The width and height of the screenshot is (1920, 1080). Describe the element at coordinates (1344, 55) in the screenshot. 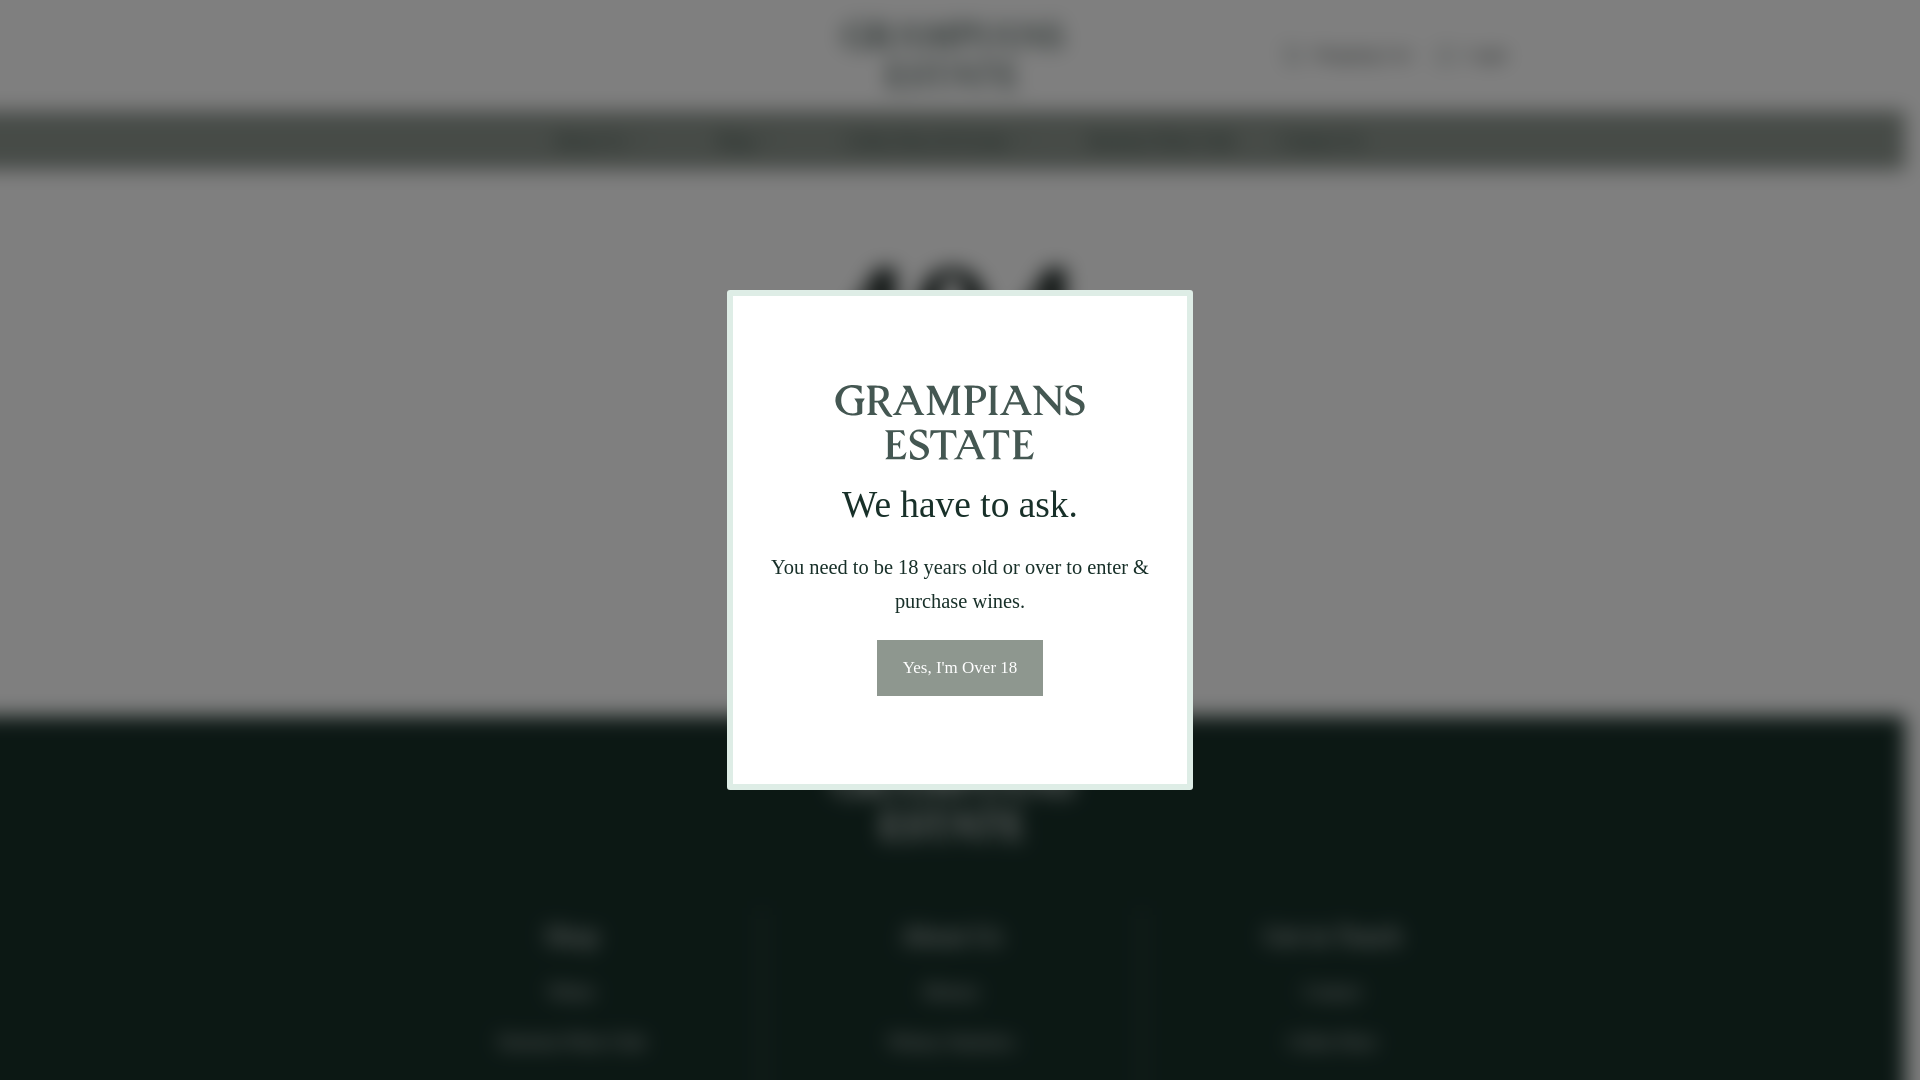

I see `Shopping Cart` at that location.